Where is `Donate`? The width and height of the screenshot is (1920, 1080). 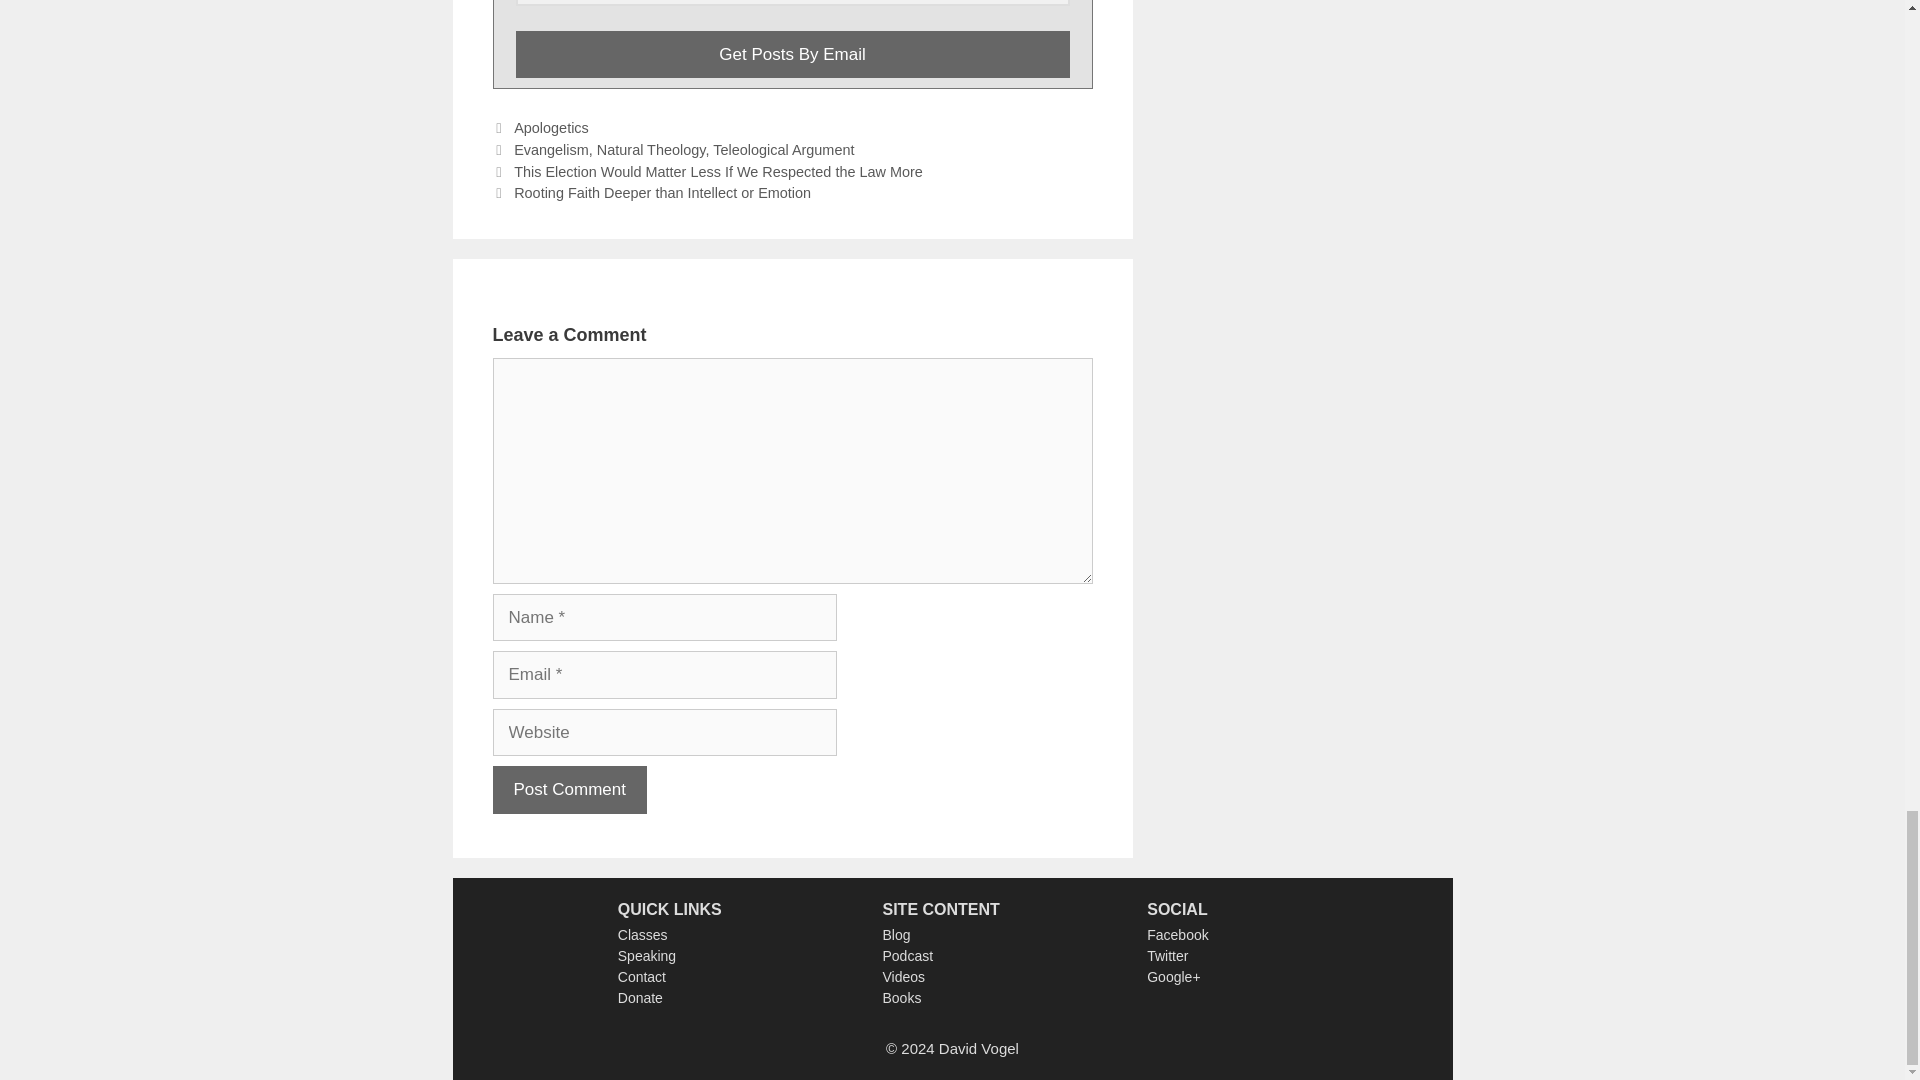
Donate is located at coordinates (640, 998).